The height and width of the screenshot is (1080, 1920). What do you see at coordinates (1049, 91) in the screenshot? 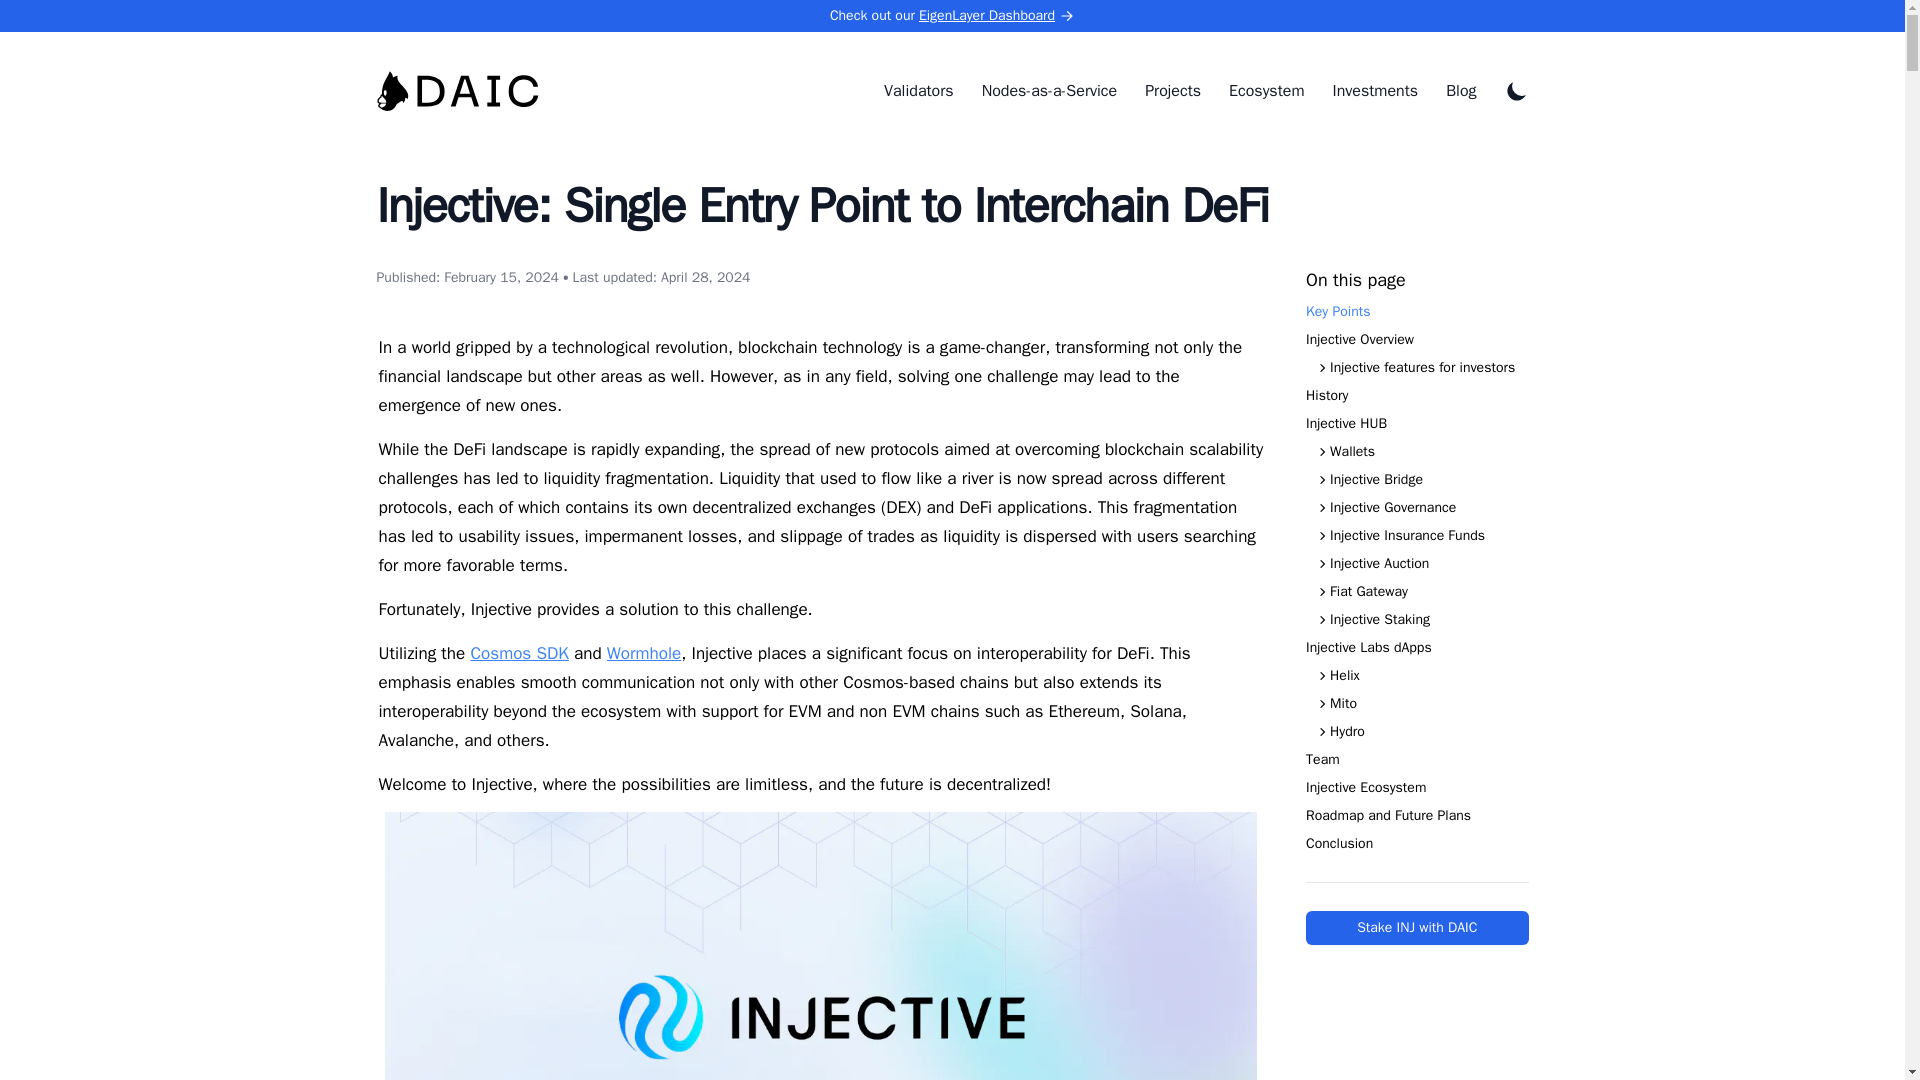
I see `Nodes-as-a-Service` at bounding box center [1049, 91].